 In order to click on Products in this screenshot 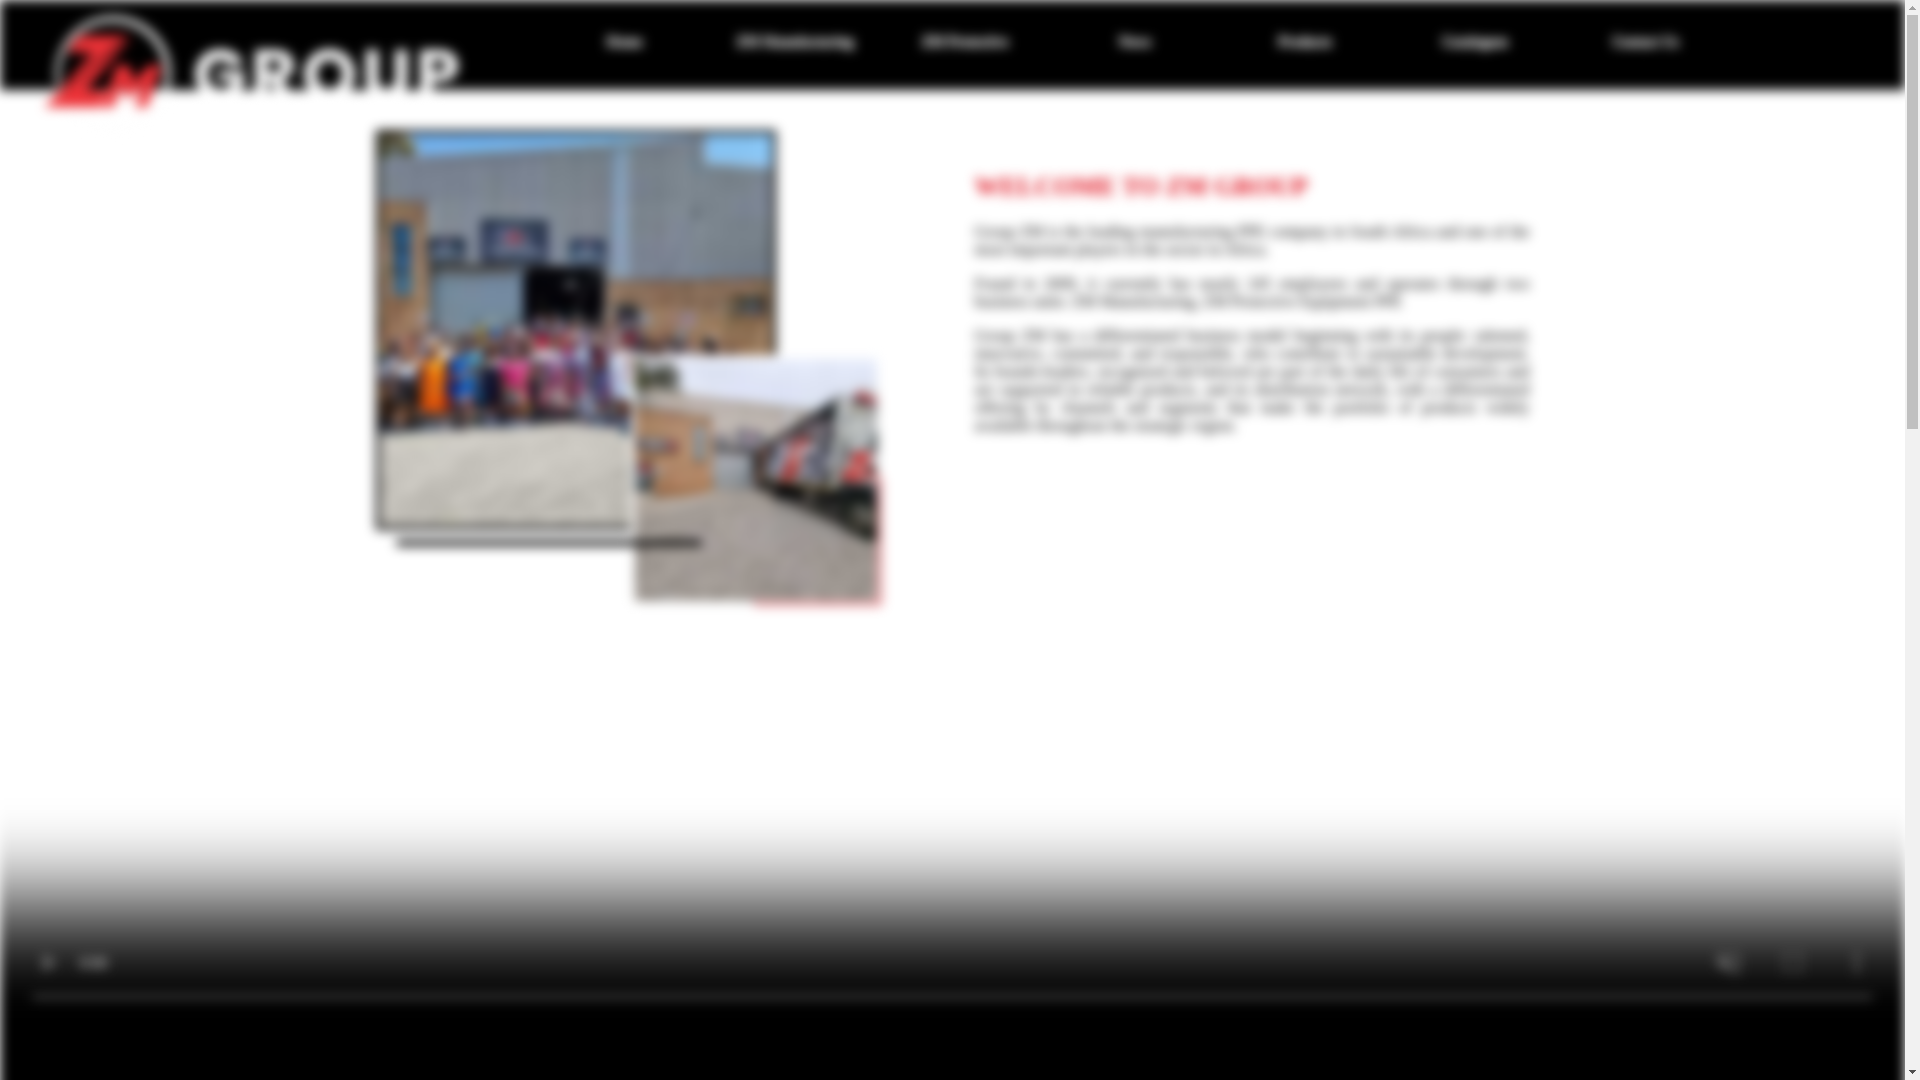, I will do `click(1304, 42)`.